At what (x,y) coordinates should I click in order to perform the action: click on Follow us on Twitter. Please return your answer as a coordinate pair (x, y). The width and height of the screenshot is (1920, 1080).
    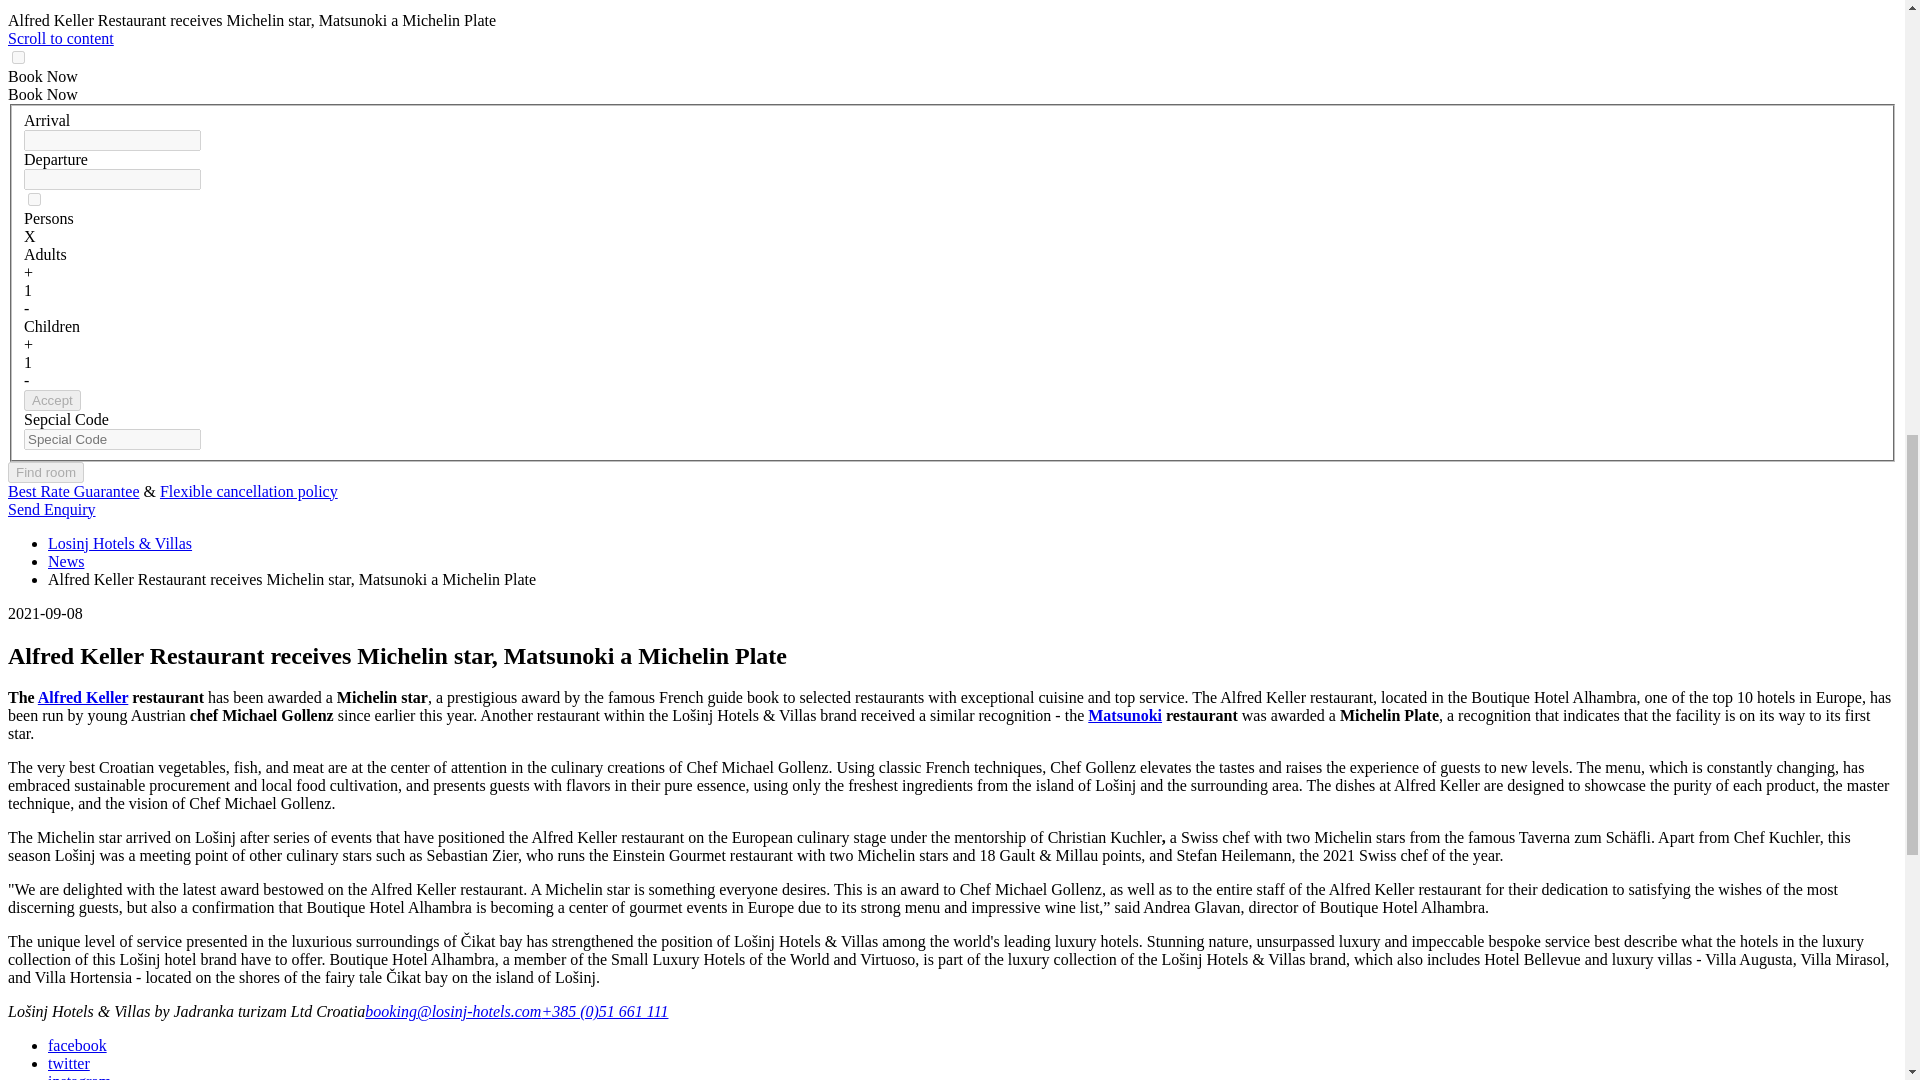
    Looking at the image, I should click on (69, 1064).